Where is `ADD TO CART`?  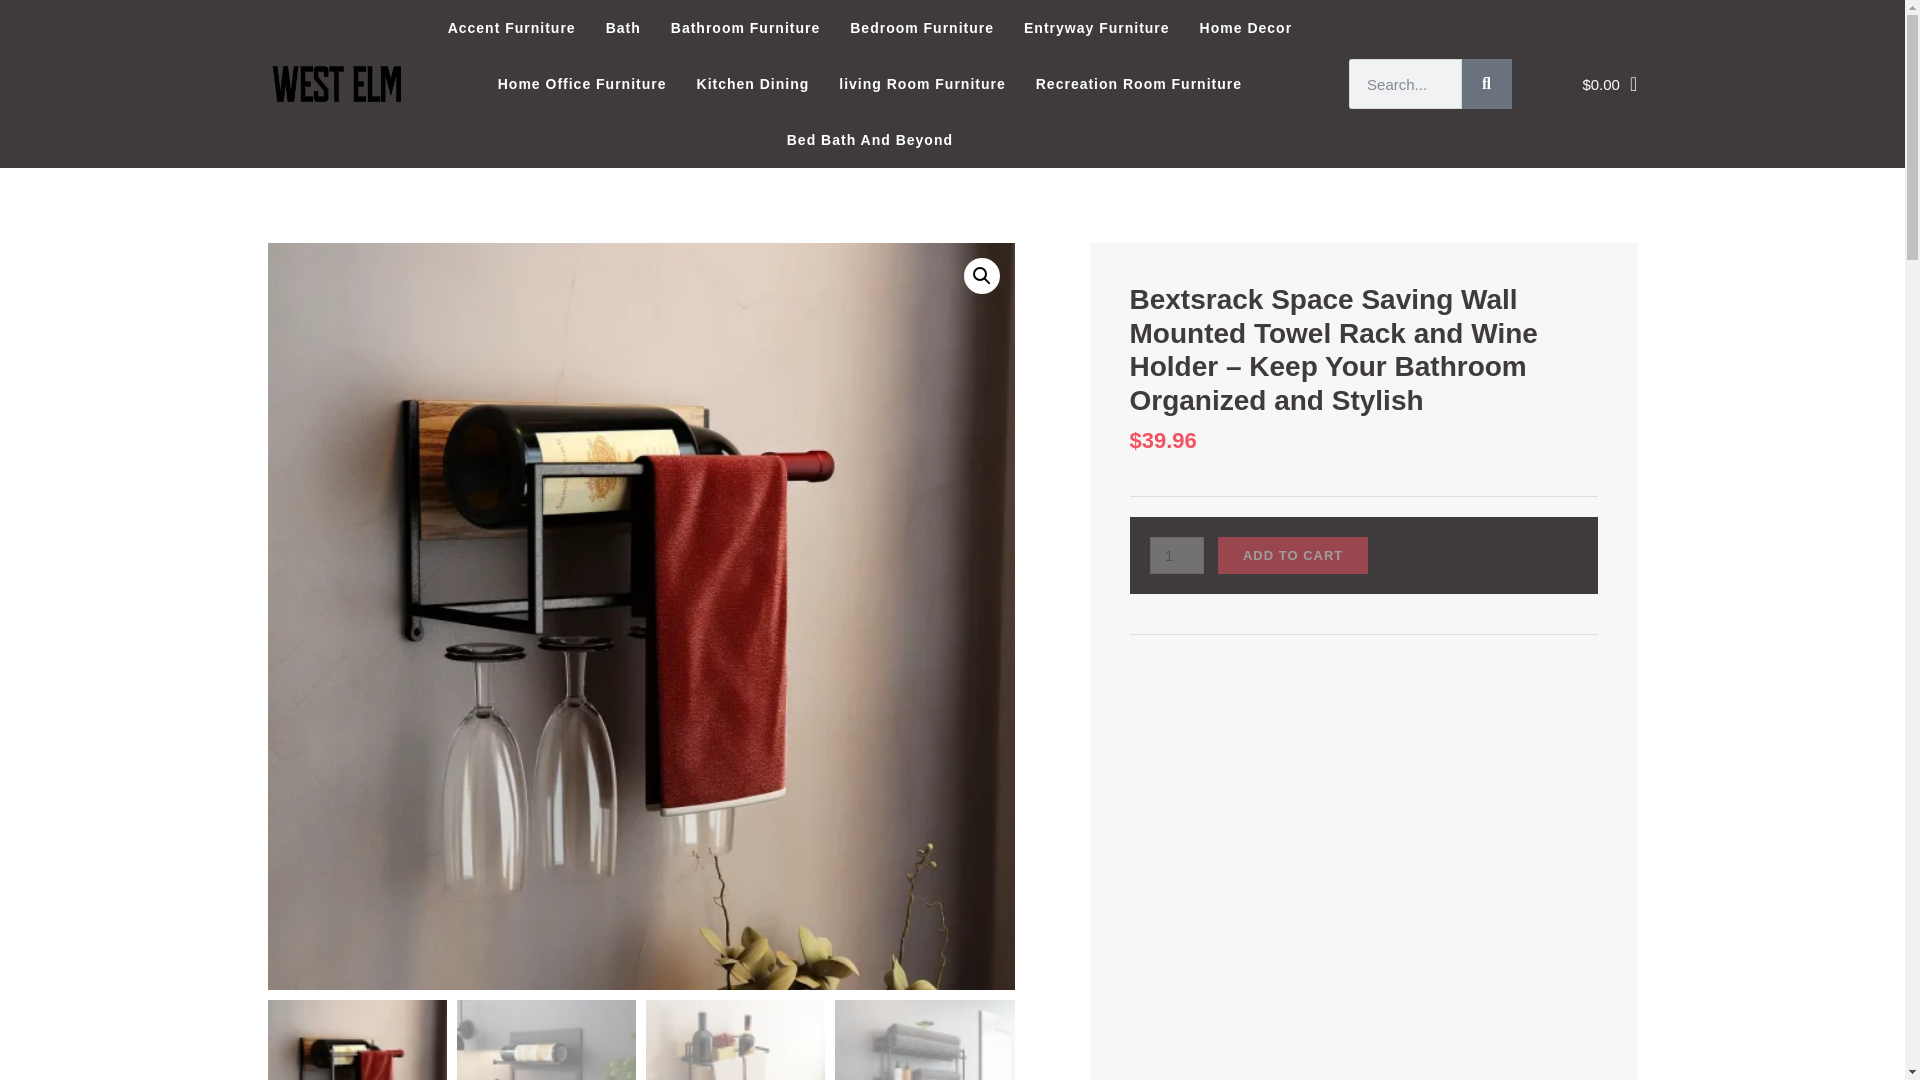 ADD TO CART is located at coordinates (1292, 554).